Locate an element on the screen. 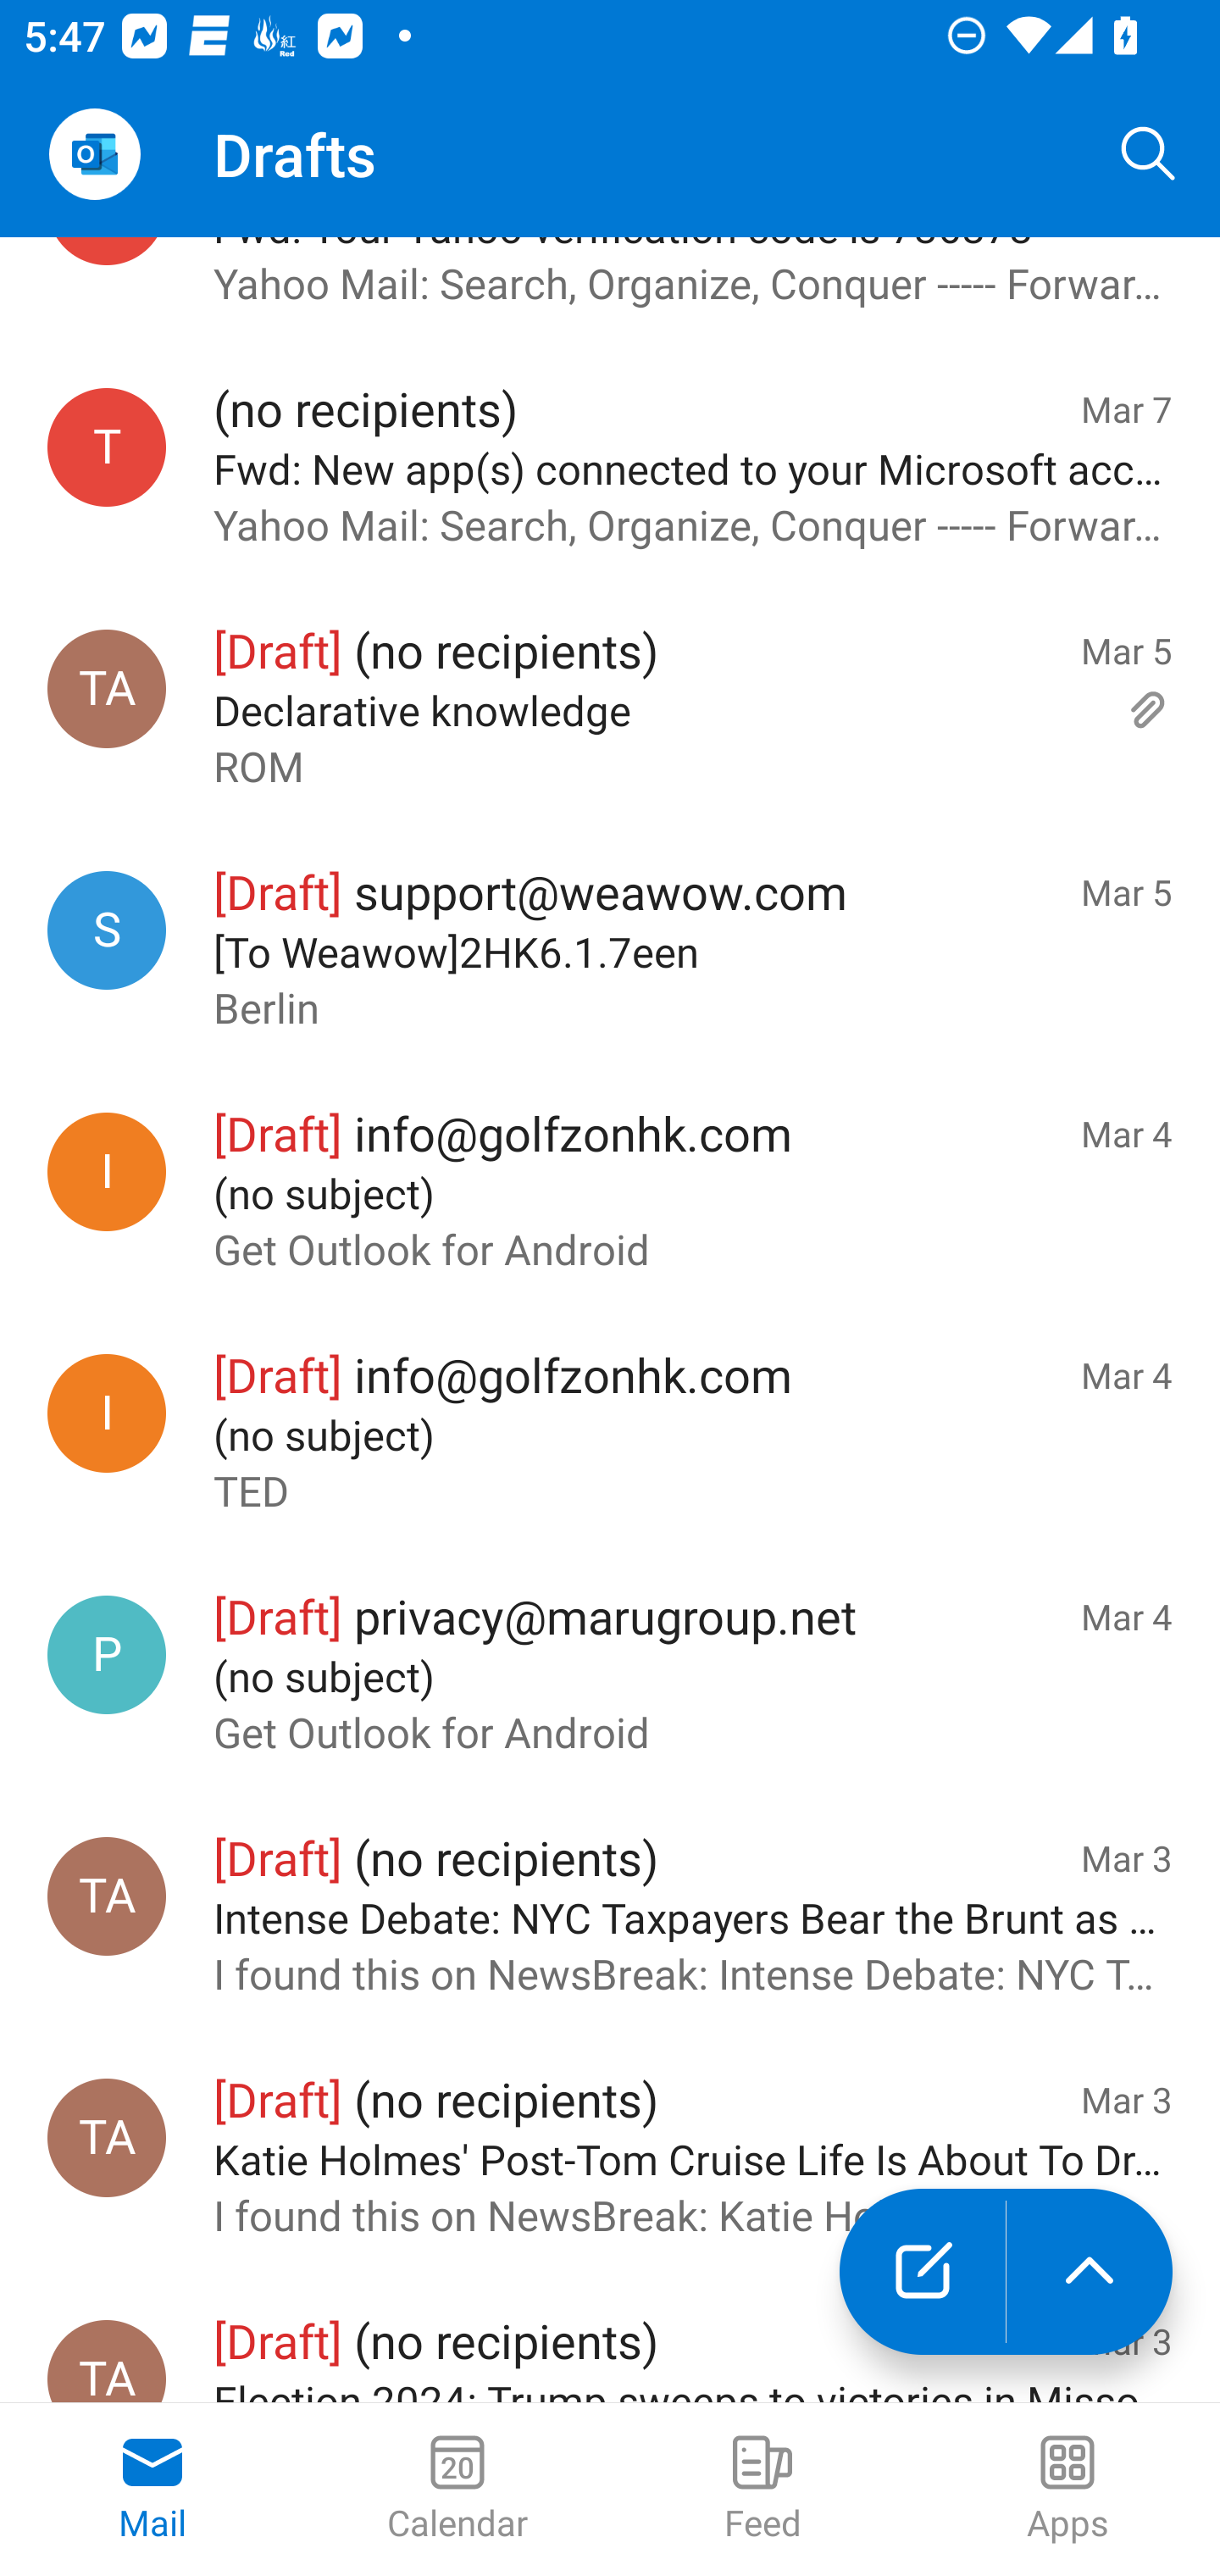 The width and height of the screenshot is (1220, 2576). Test Appium, testappium002@outlook.com is located at coordinates (107, 1896).